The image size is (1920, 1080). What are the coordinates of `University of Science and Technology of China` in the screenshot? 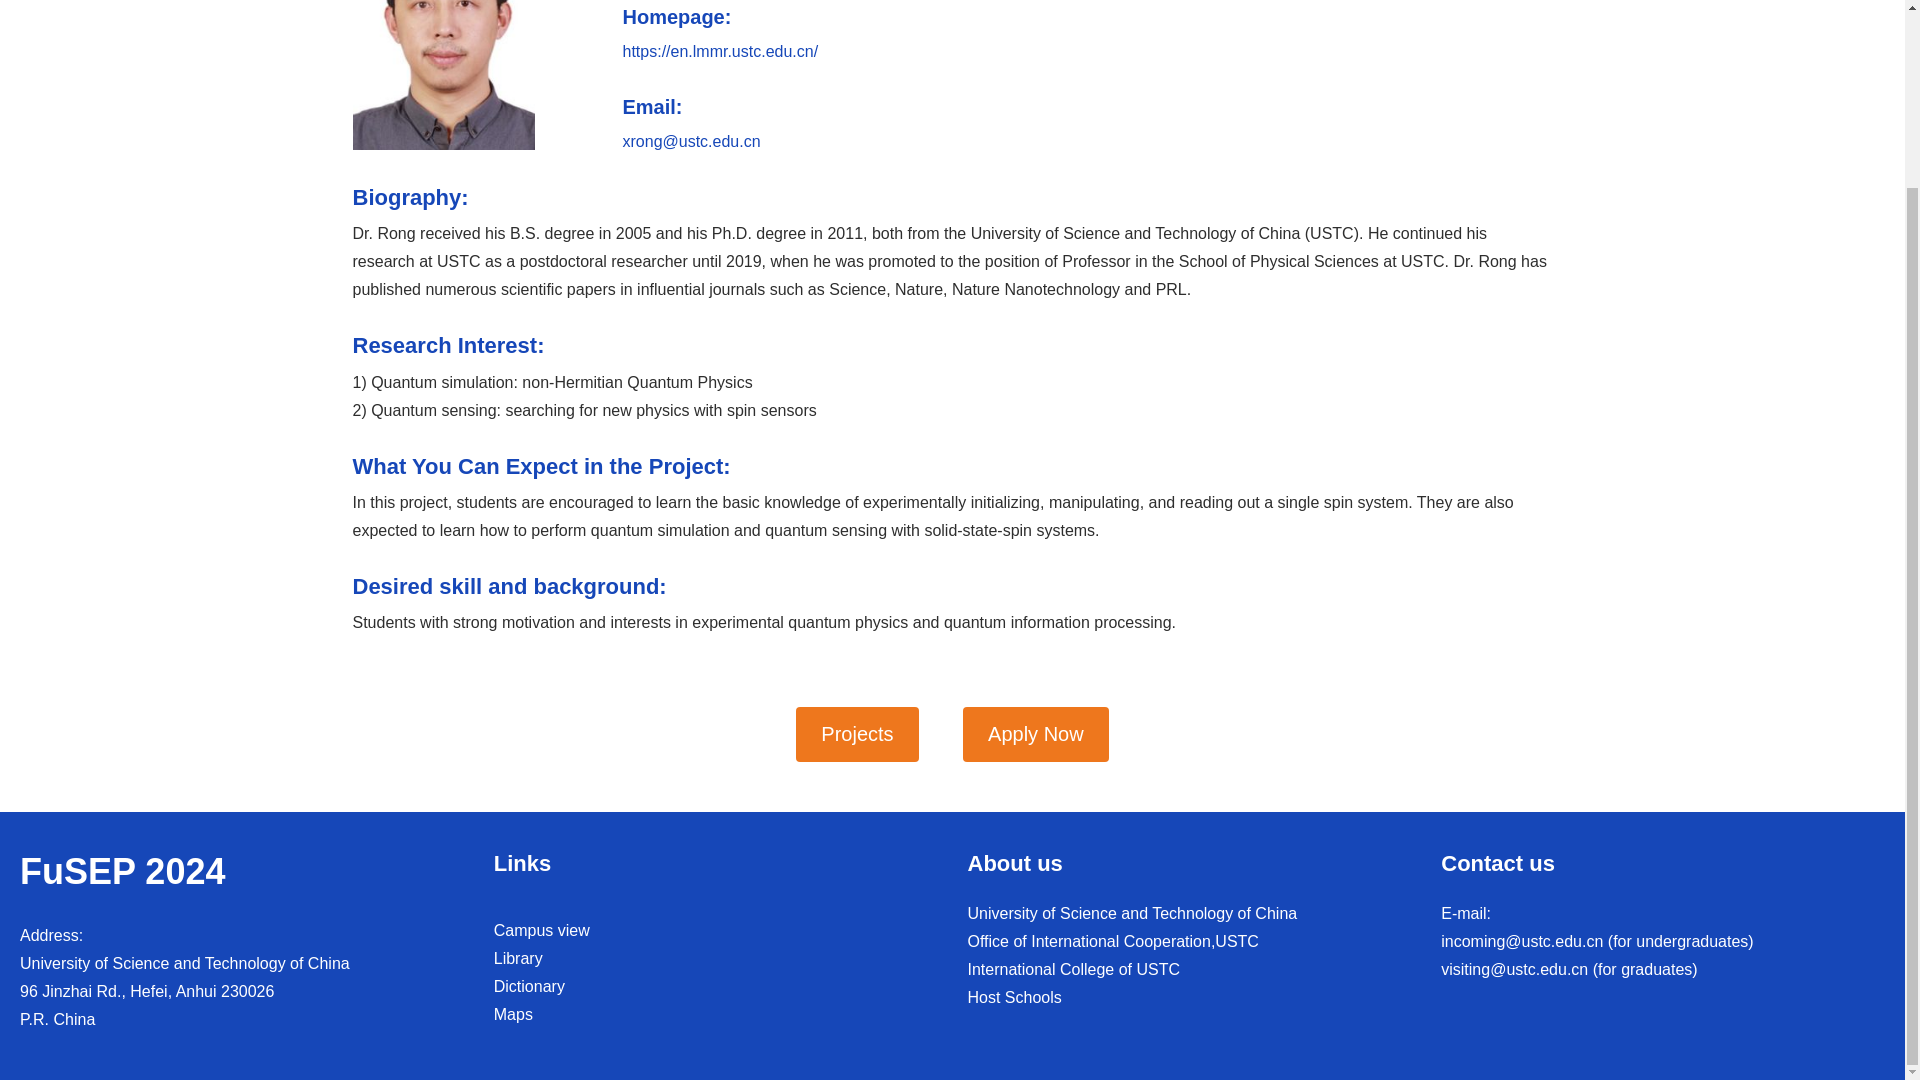 It's located at (1132, 914).